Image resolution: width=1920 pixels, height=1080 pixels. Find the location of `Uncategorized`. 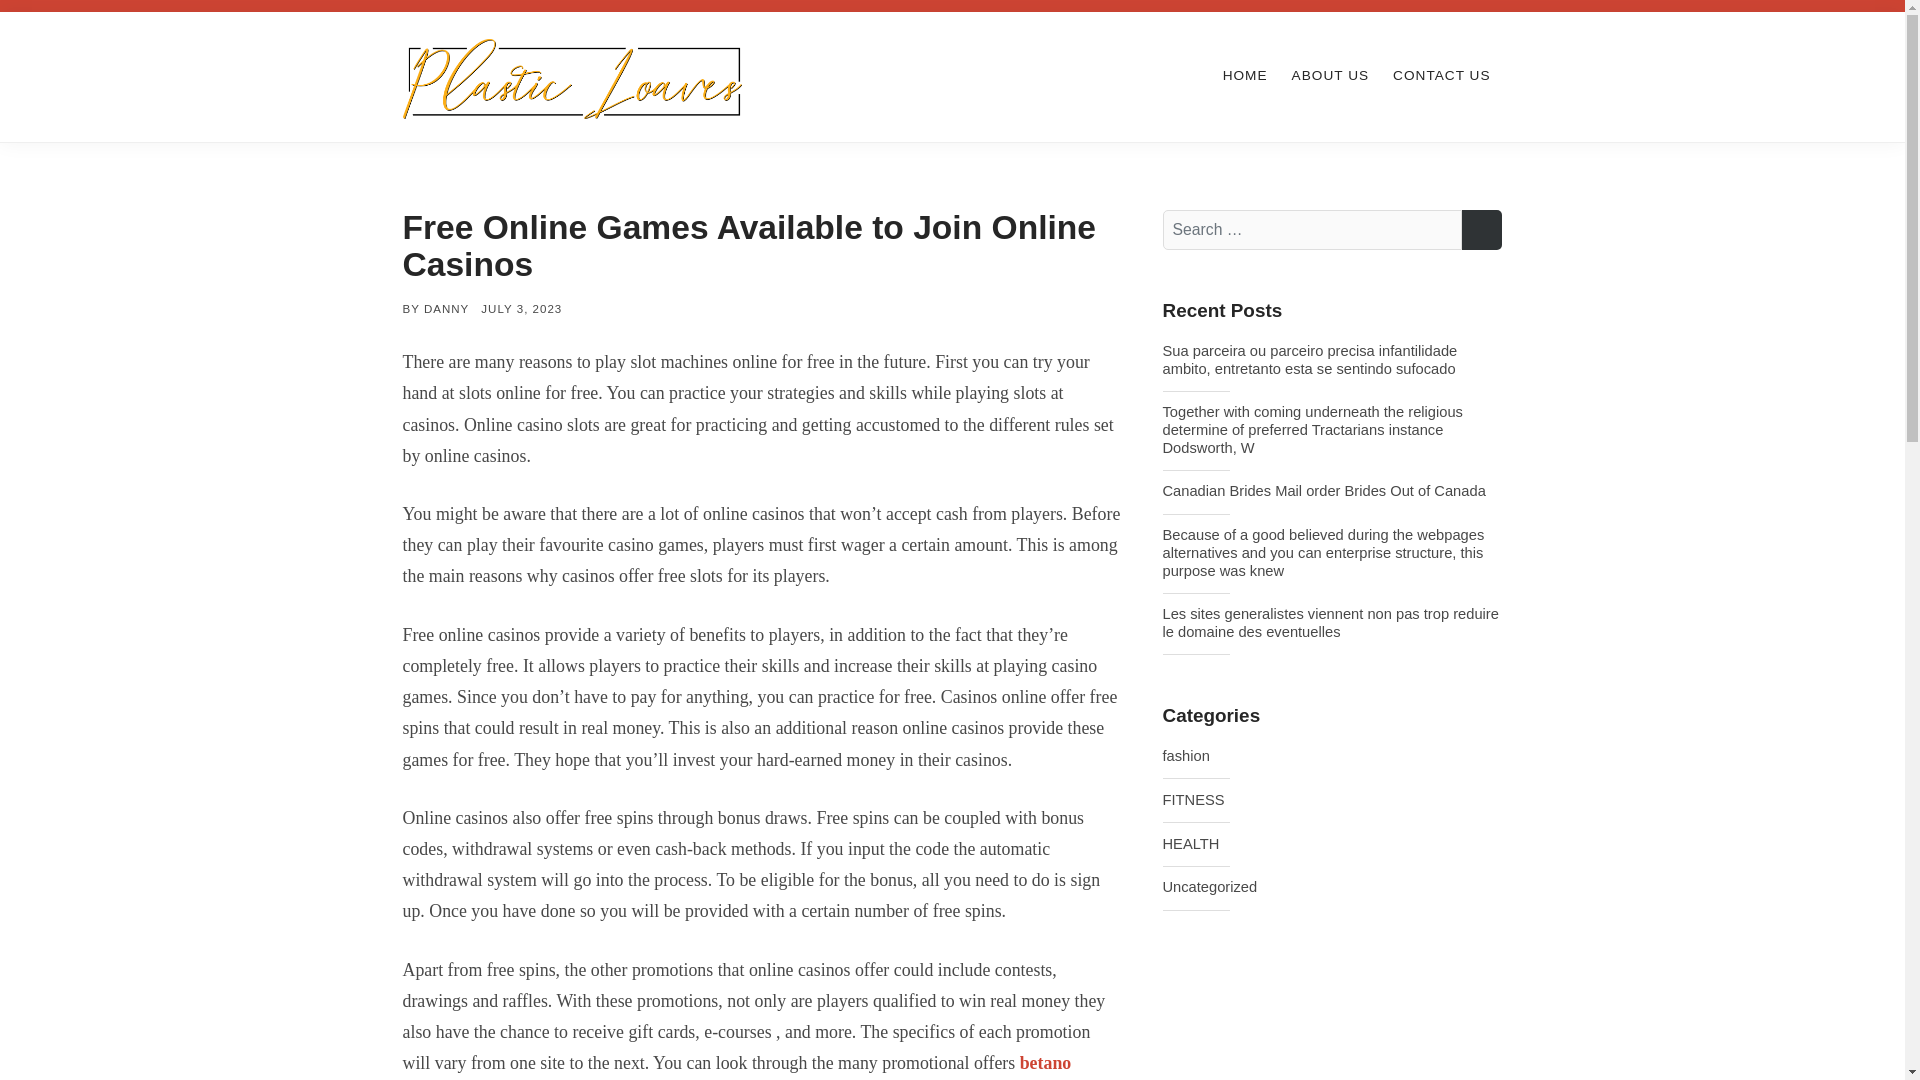

Uncategorized is located at coordinates (1209, 888).